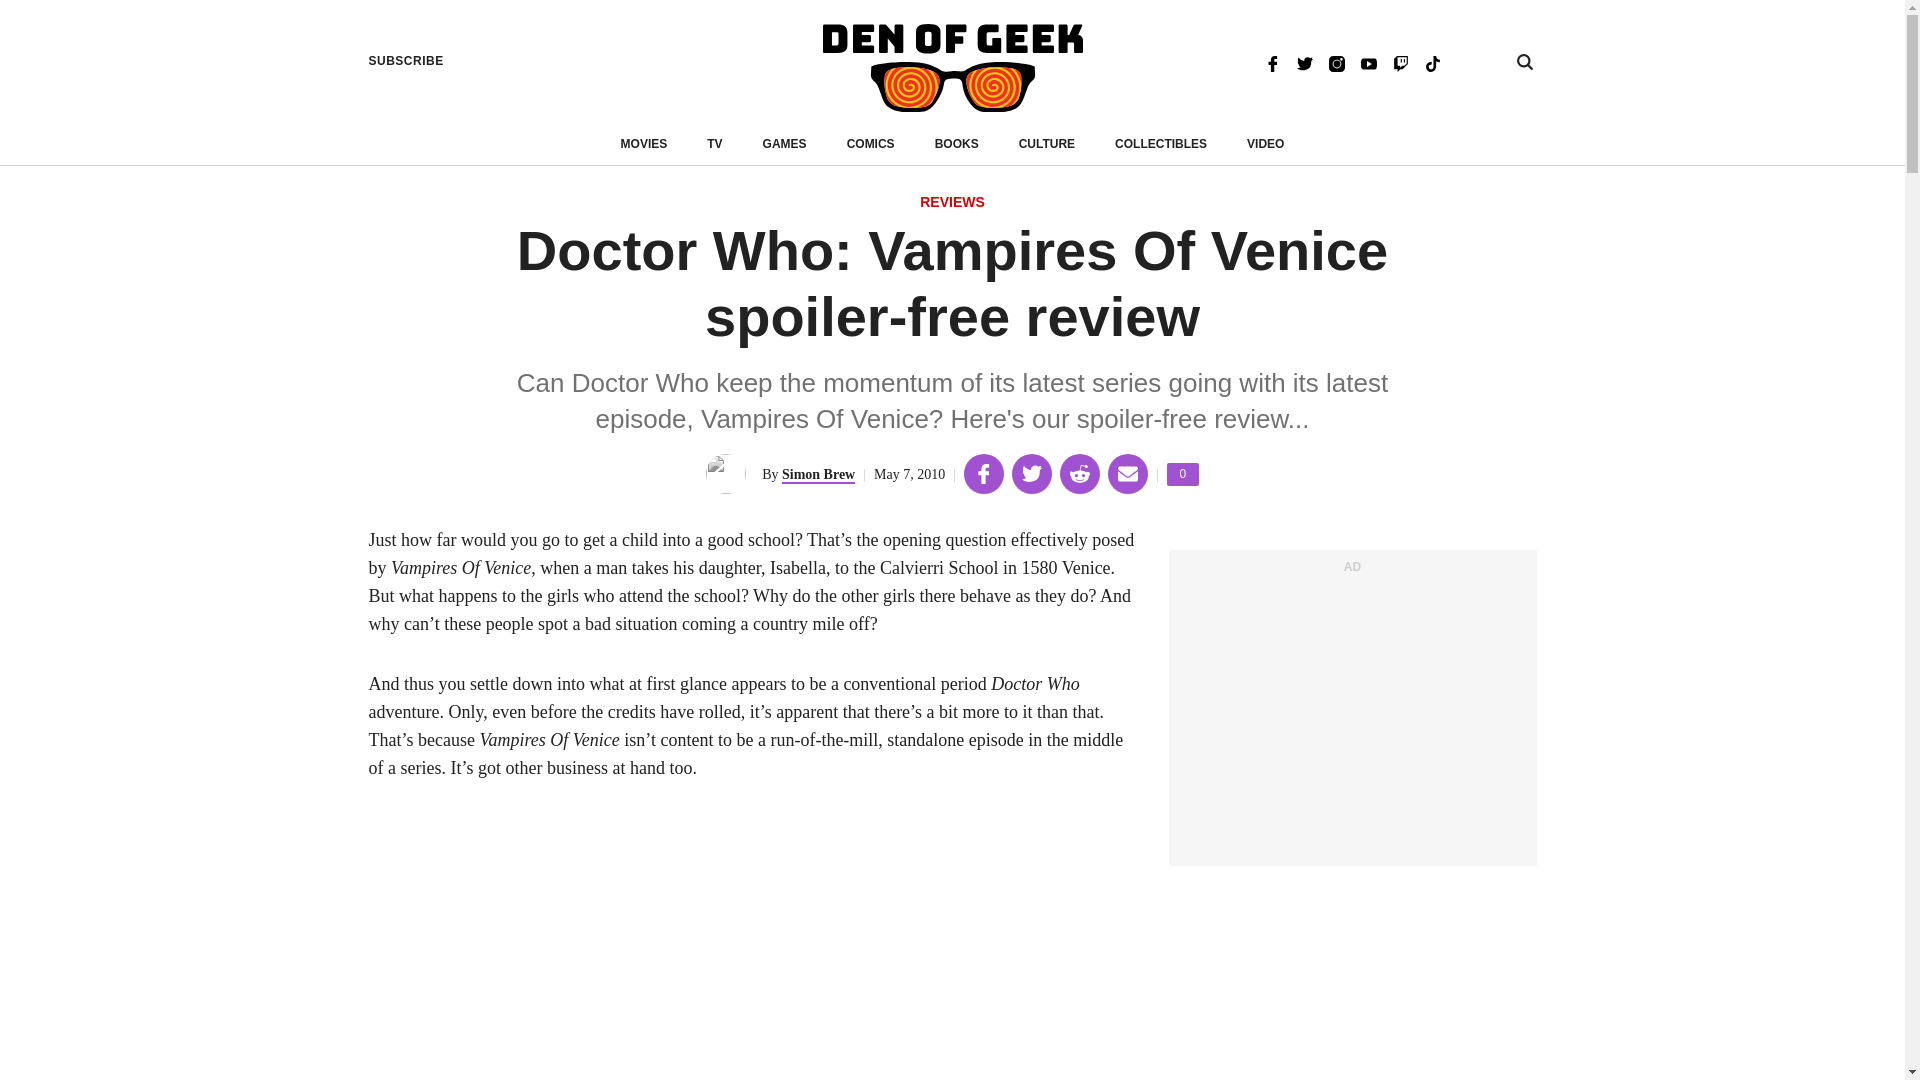 This screenshot has height=1080, width=1920. I want to click on VIDEO, so click(1265, 144).